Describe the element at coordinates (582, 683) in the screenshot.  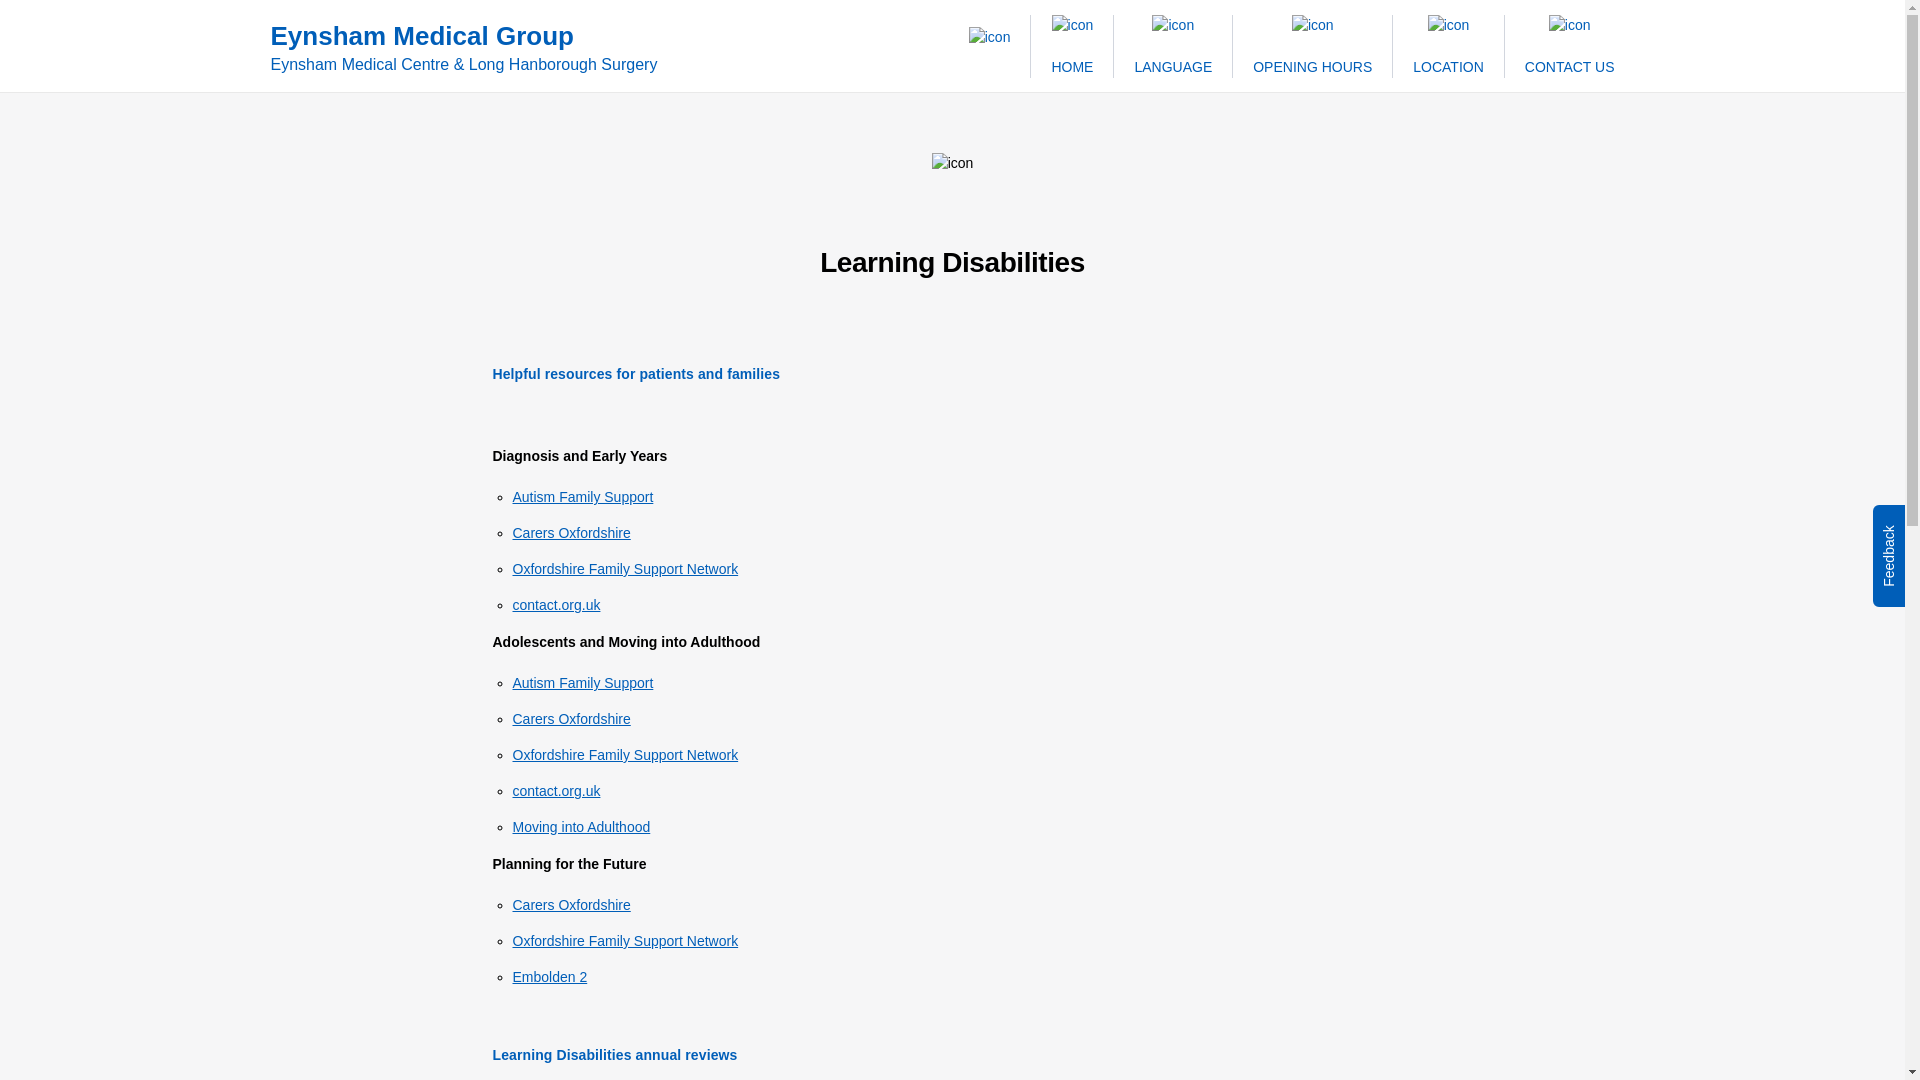
I see `Autism Family Support` at that location.